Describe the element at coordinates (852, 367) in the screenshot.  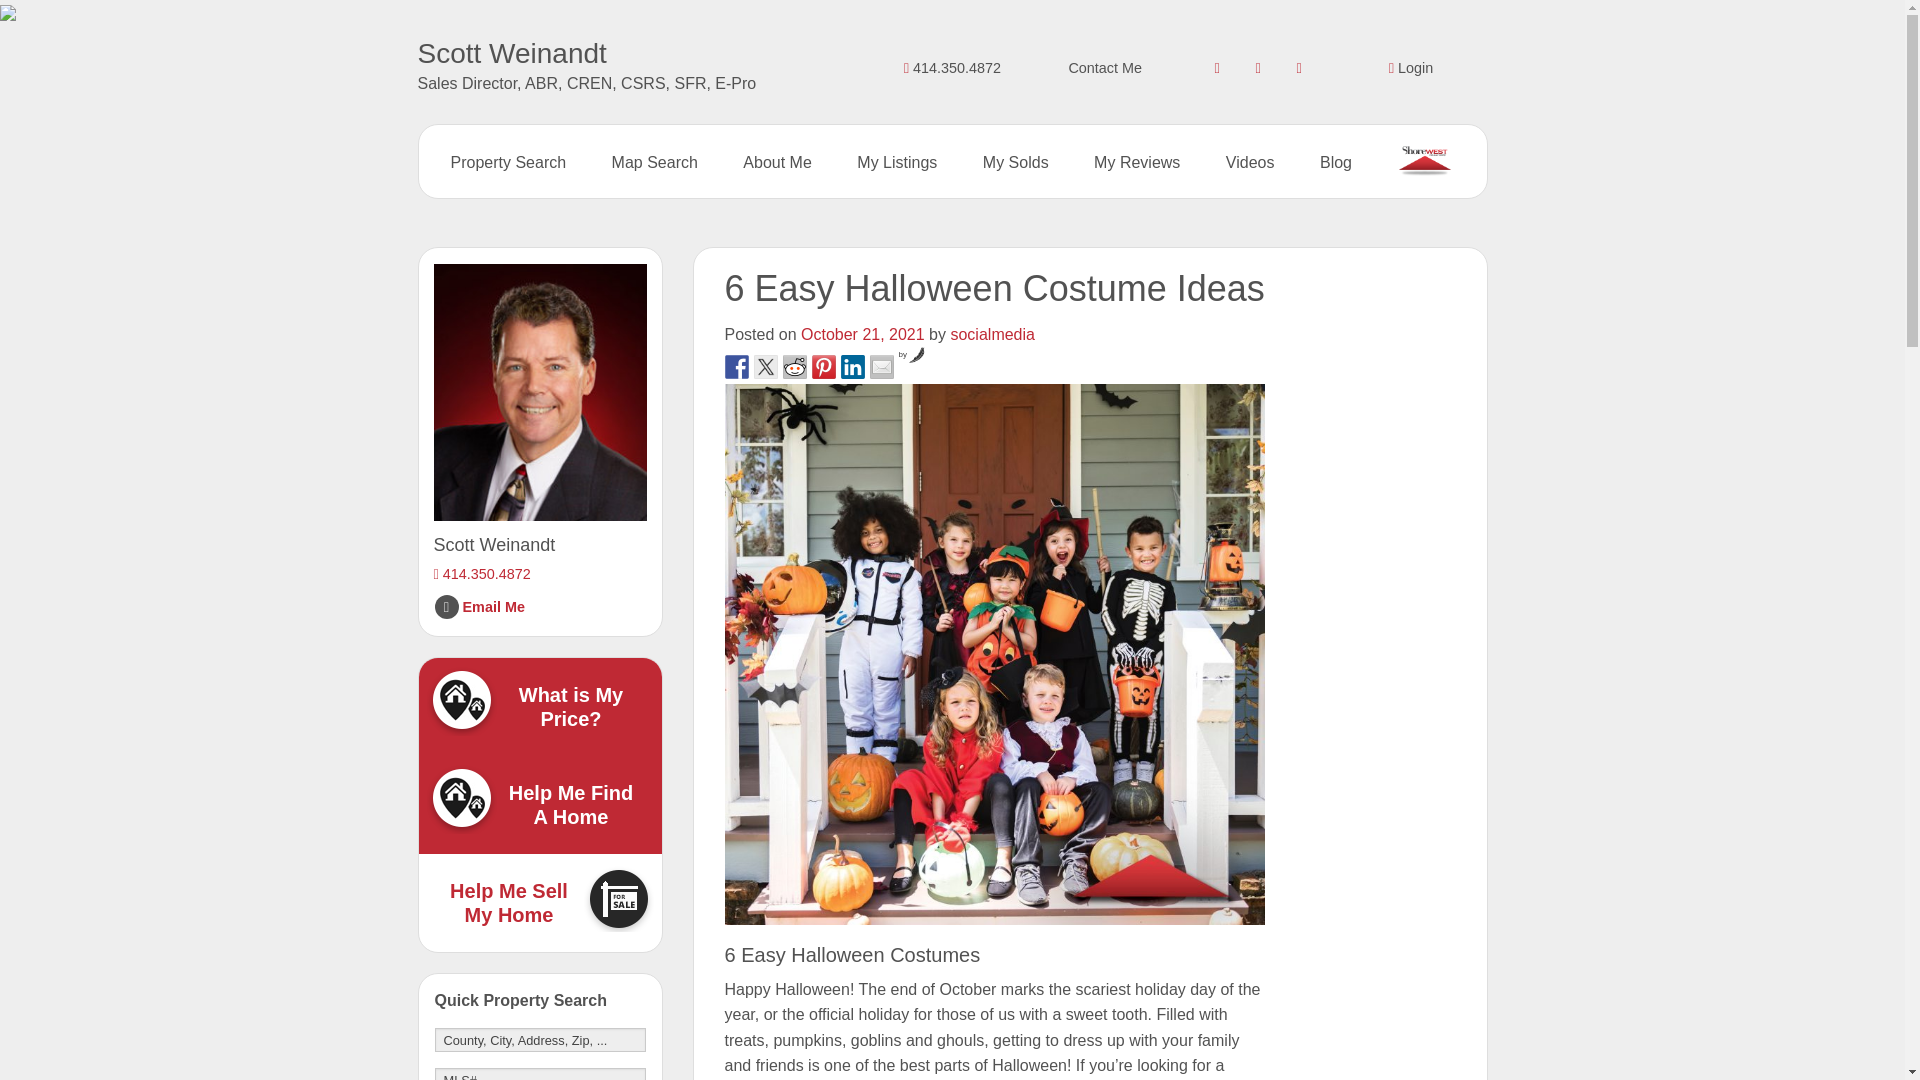
I see `Share on Linkedin` at that location.